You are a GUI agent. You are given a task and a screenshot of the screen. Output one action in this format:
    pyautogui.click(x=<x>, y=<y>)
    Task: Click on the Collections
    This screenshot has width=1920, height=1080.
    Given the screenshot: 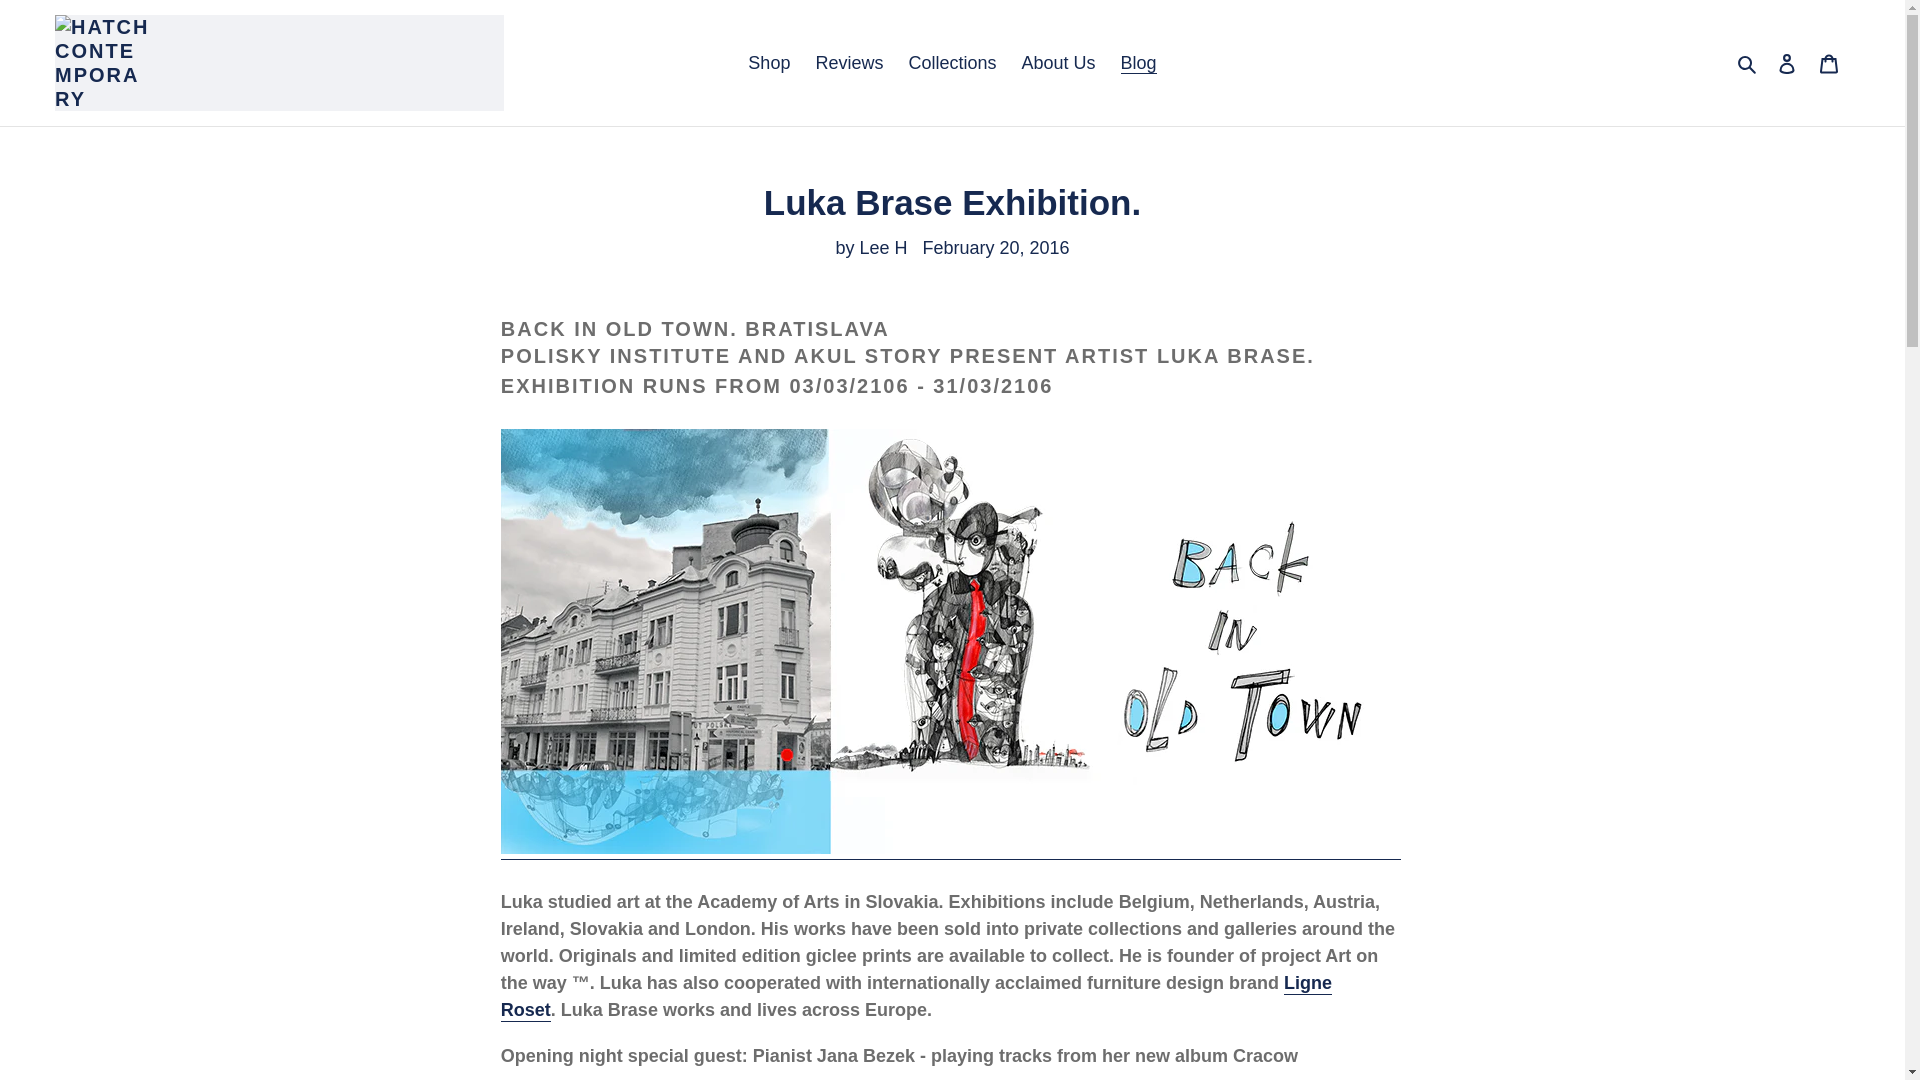 What is the action you would take?
    pyautogui.click(x=952, y=62)
    